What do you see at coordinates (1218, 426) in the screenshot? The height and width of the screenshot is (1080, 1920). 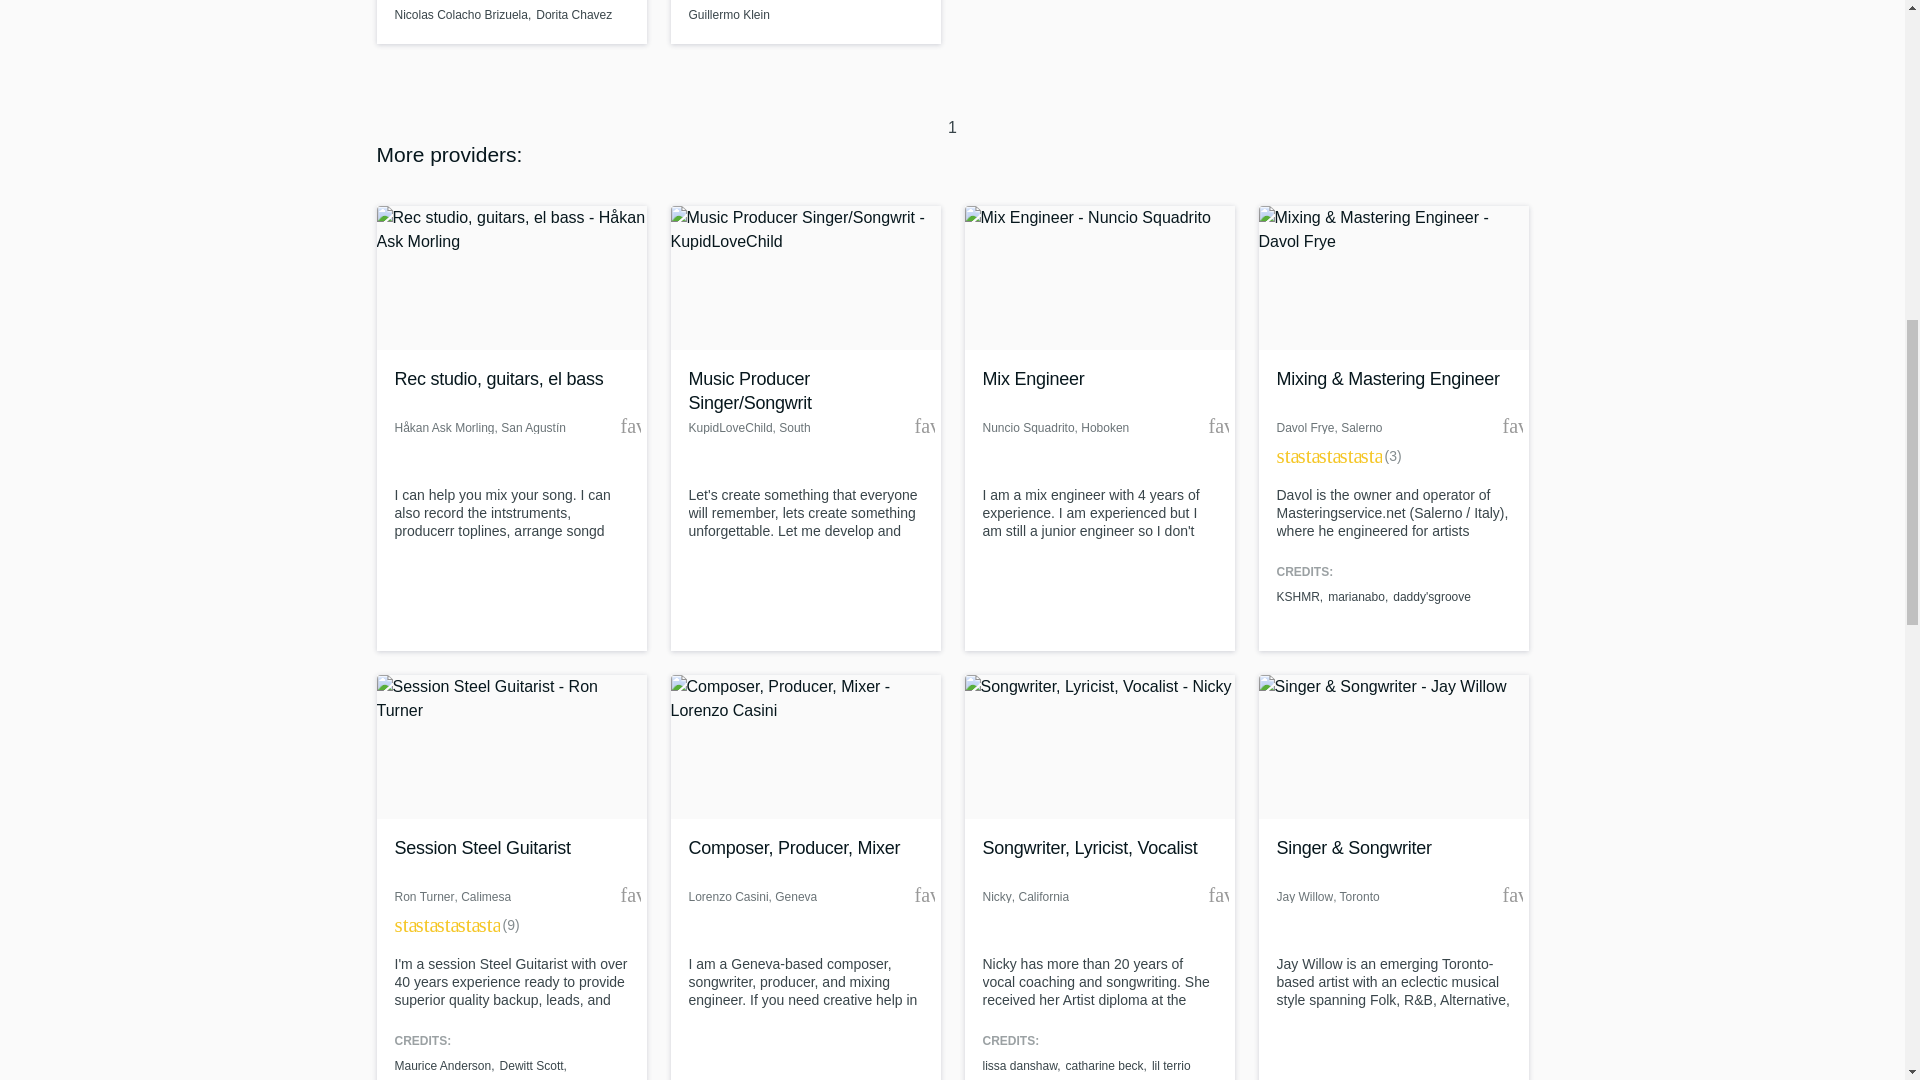 I see `Add to favorites` at bounding box center [1218, 426].